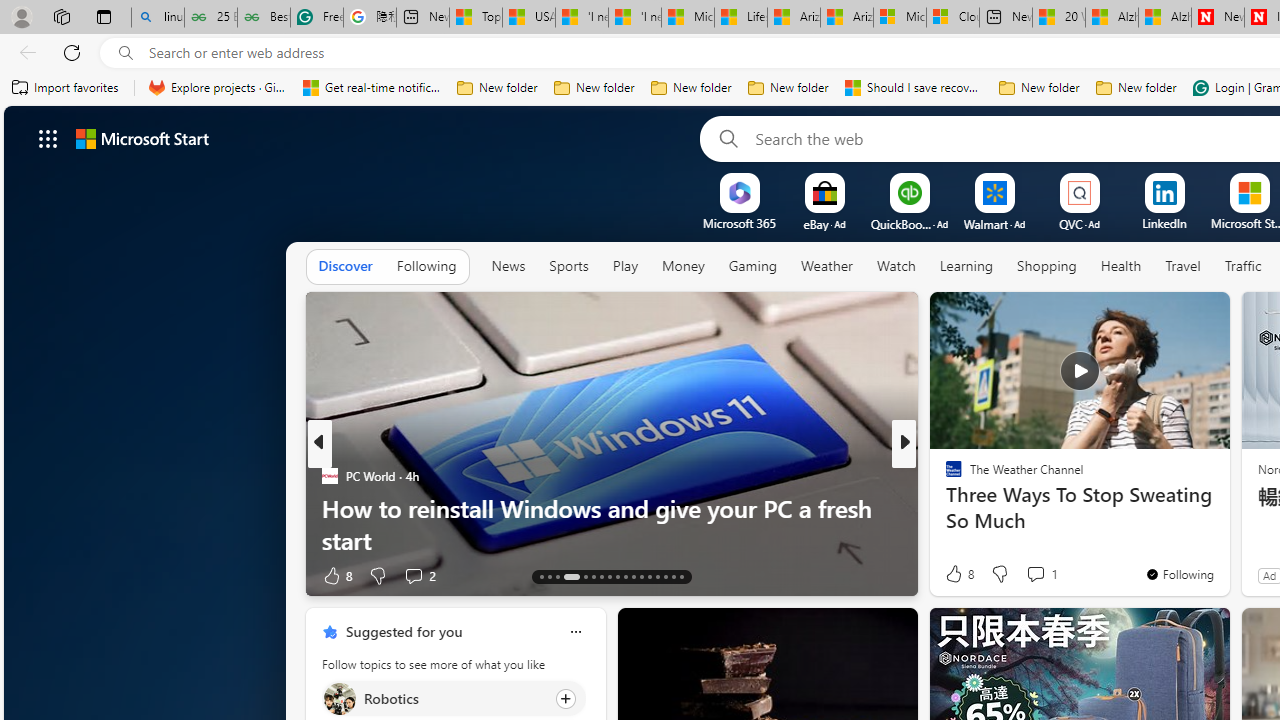 This screenshot has height=720, width=1280. What do you see at coordinates (955, 574) in the screenshot?
I see `2k Like` at bounding box center [955, 574].